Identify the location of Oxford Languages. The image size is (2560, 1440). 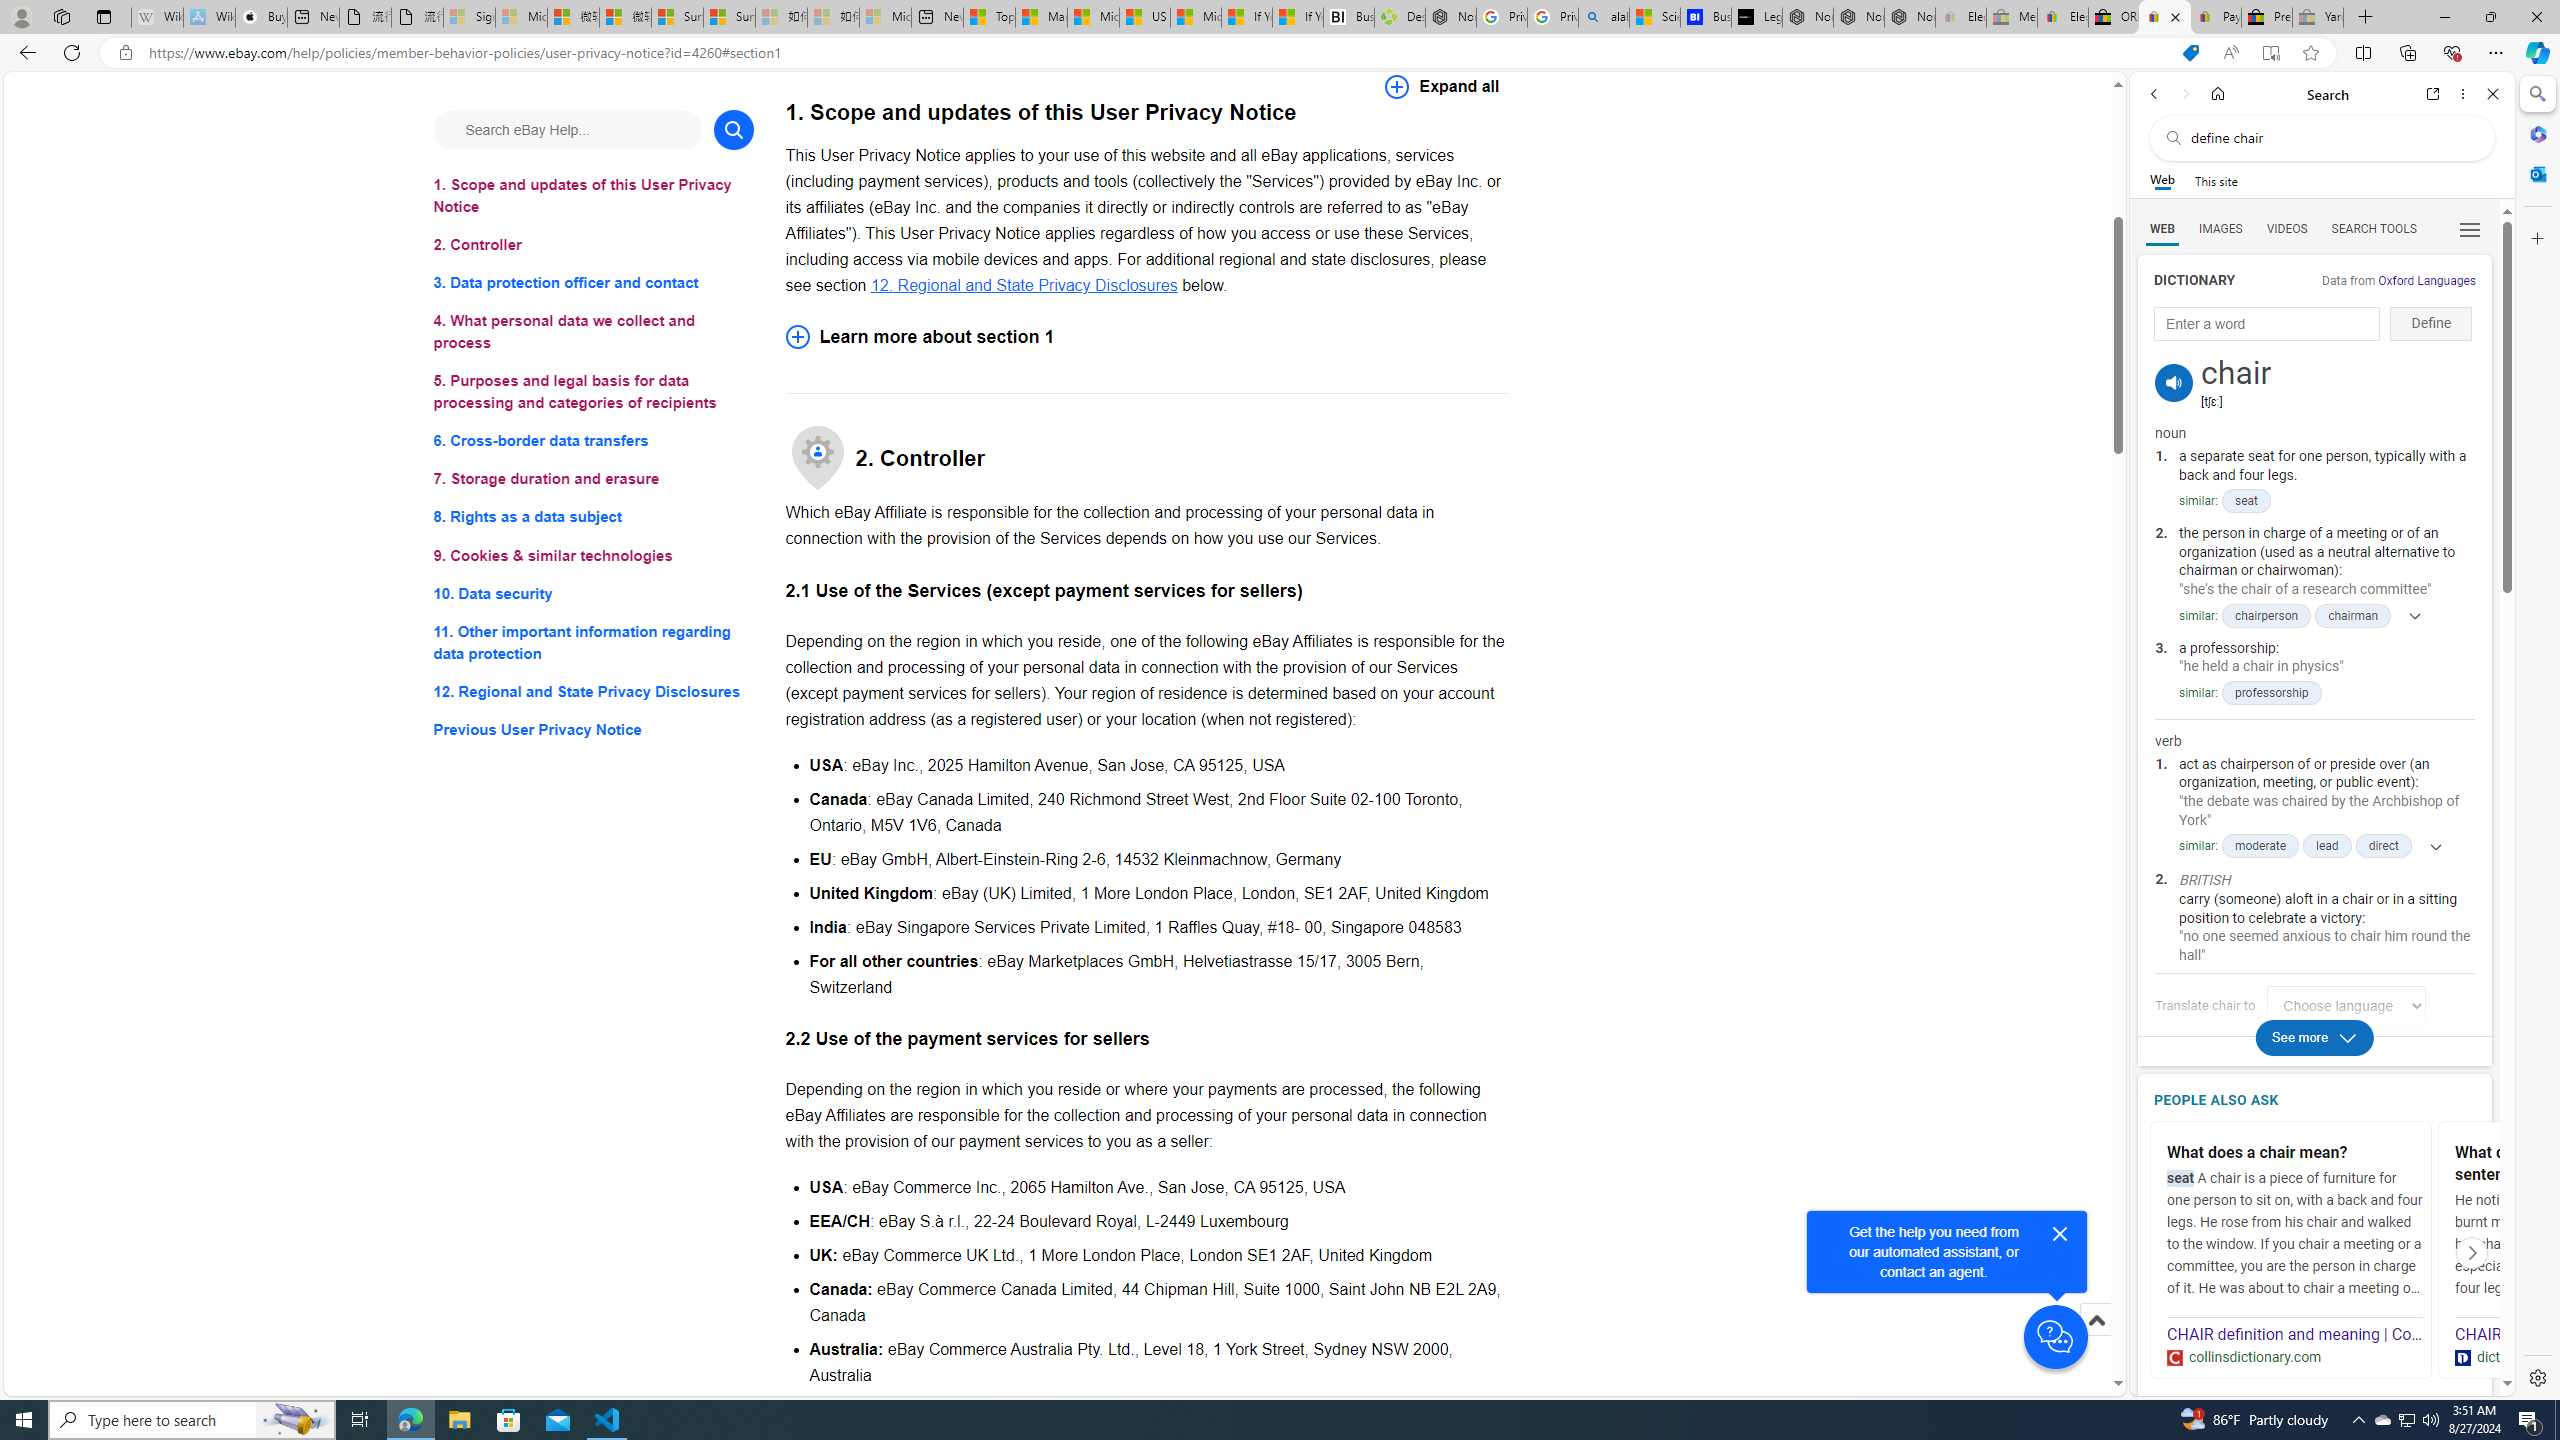
(2426, 280).